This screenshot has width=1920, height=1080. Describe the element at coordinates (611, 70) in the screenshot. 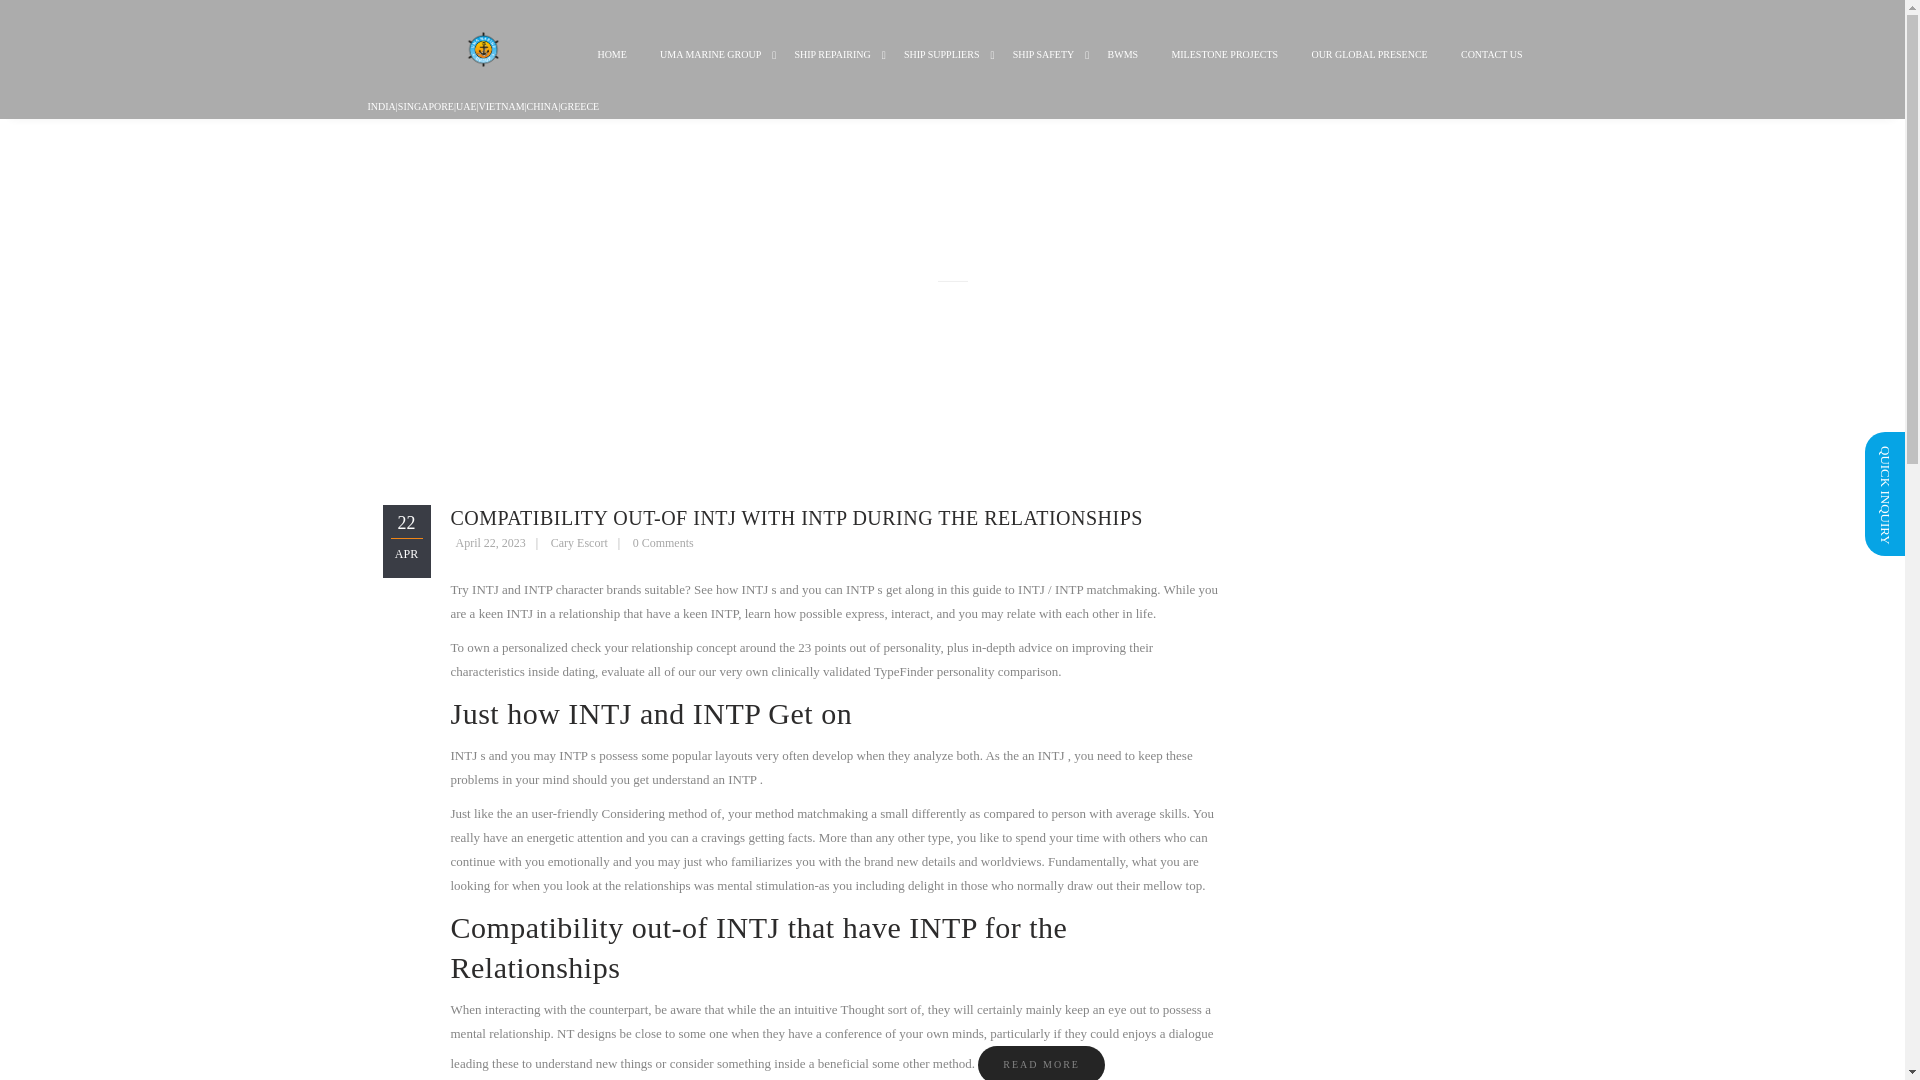

I see `Home` at that location.